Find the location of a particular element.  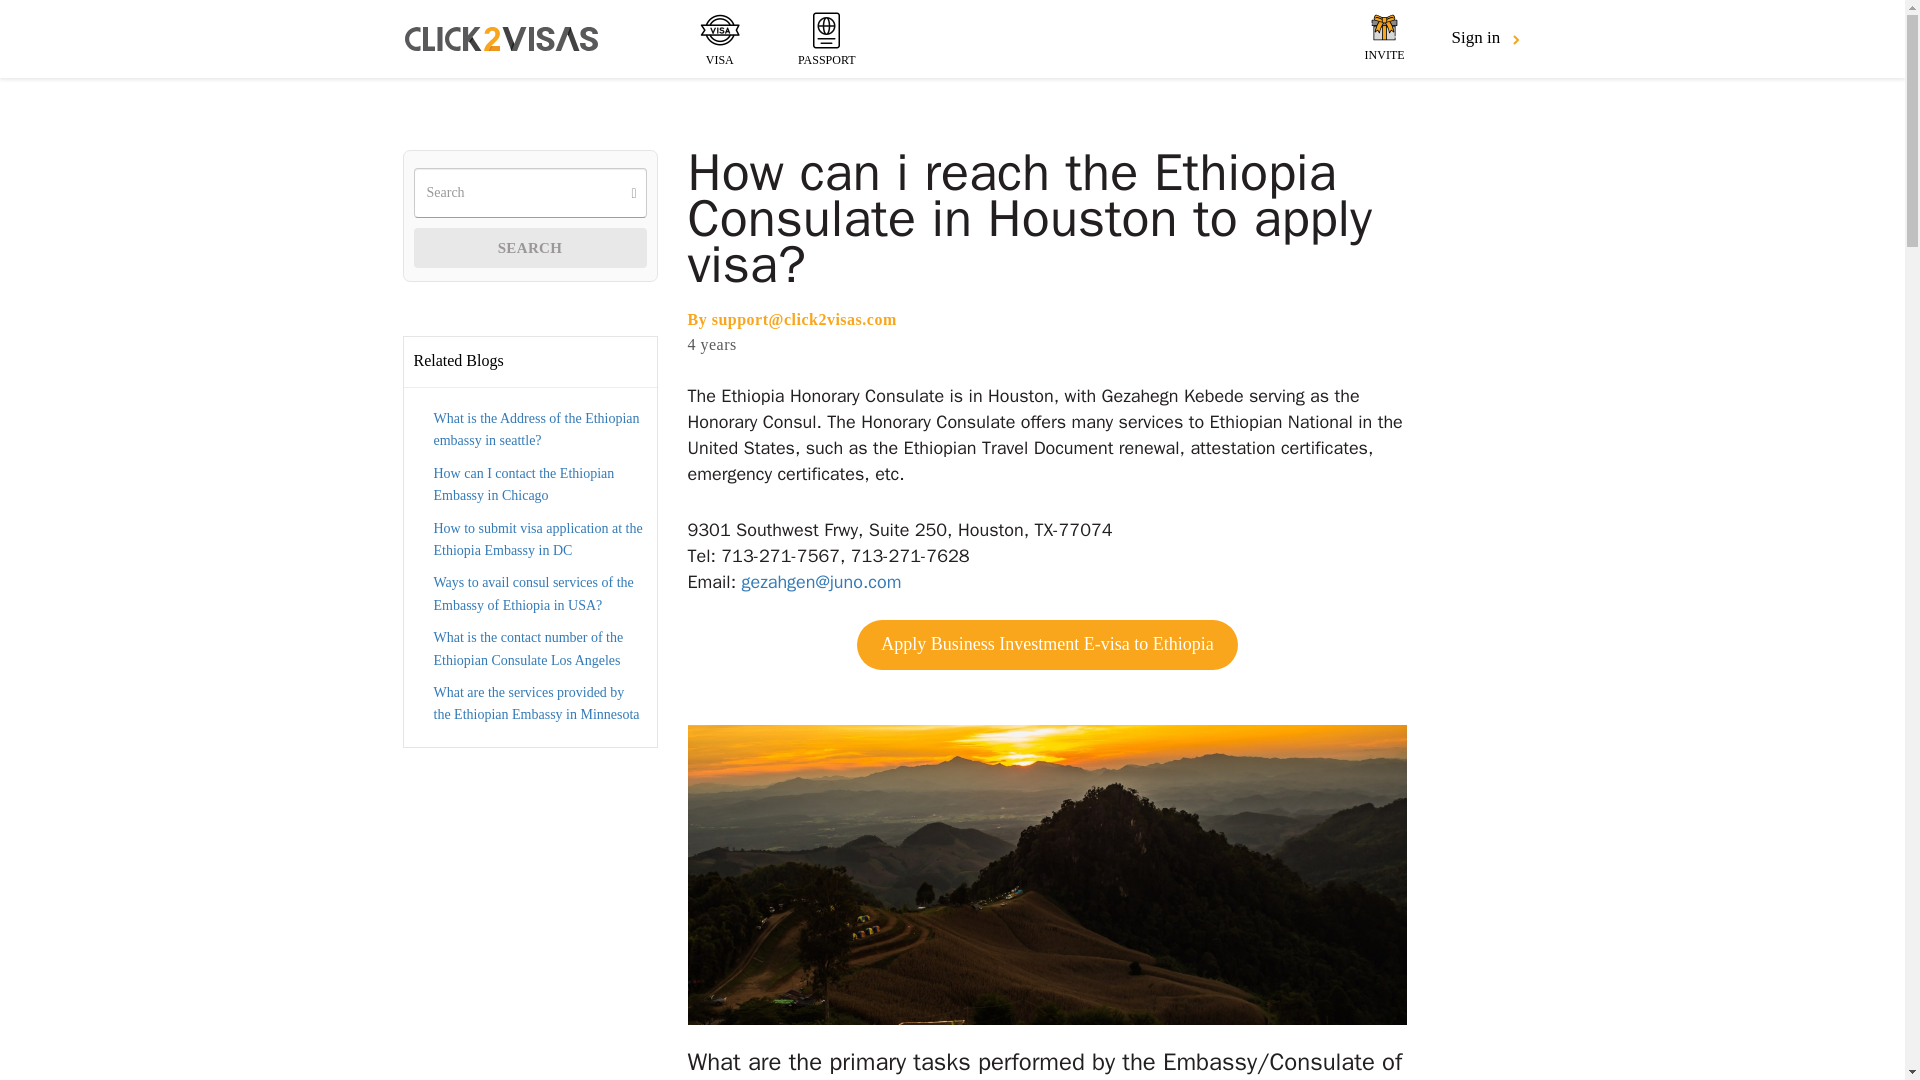

SEARCH is located at coordinates (530, 247).